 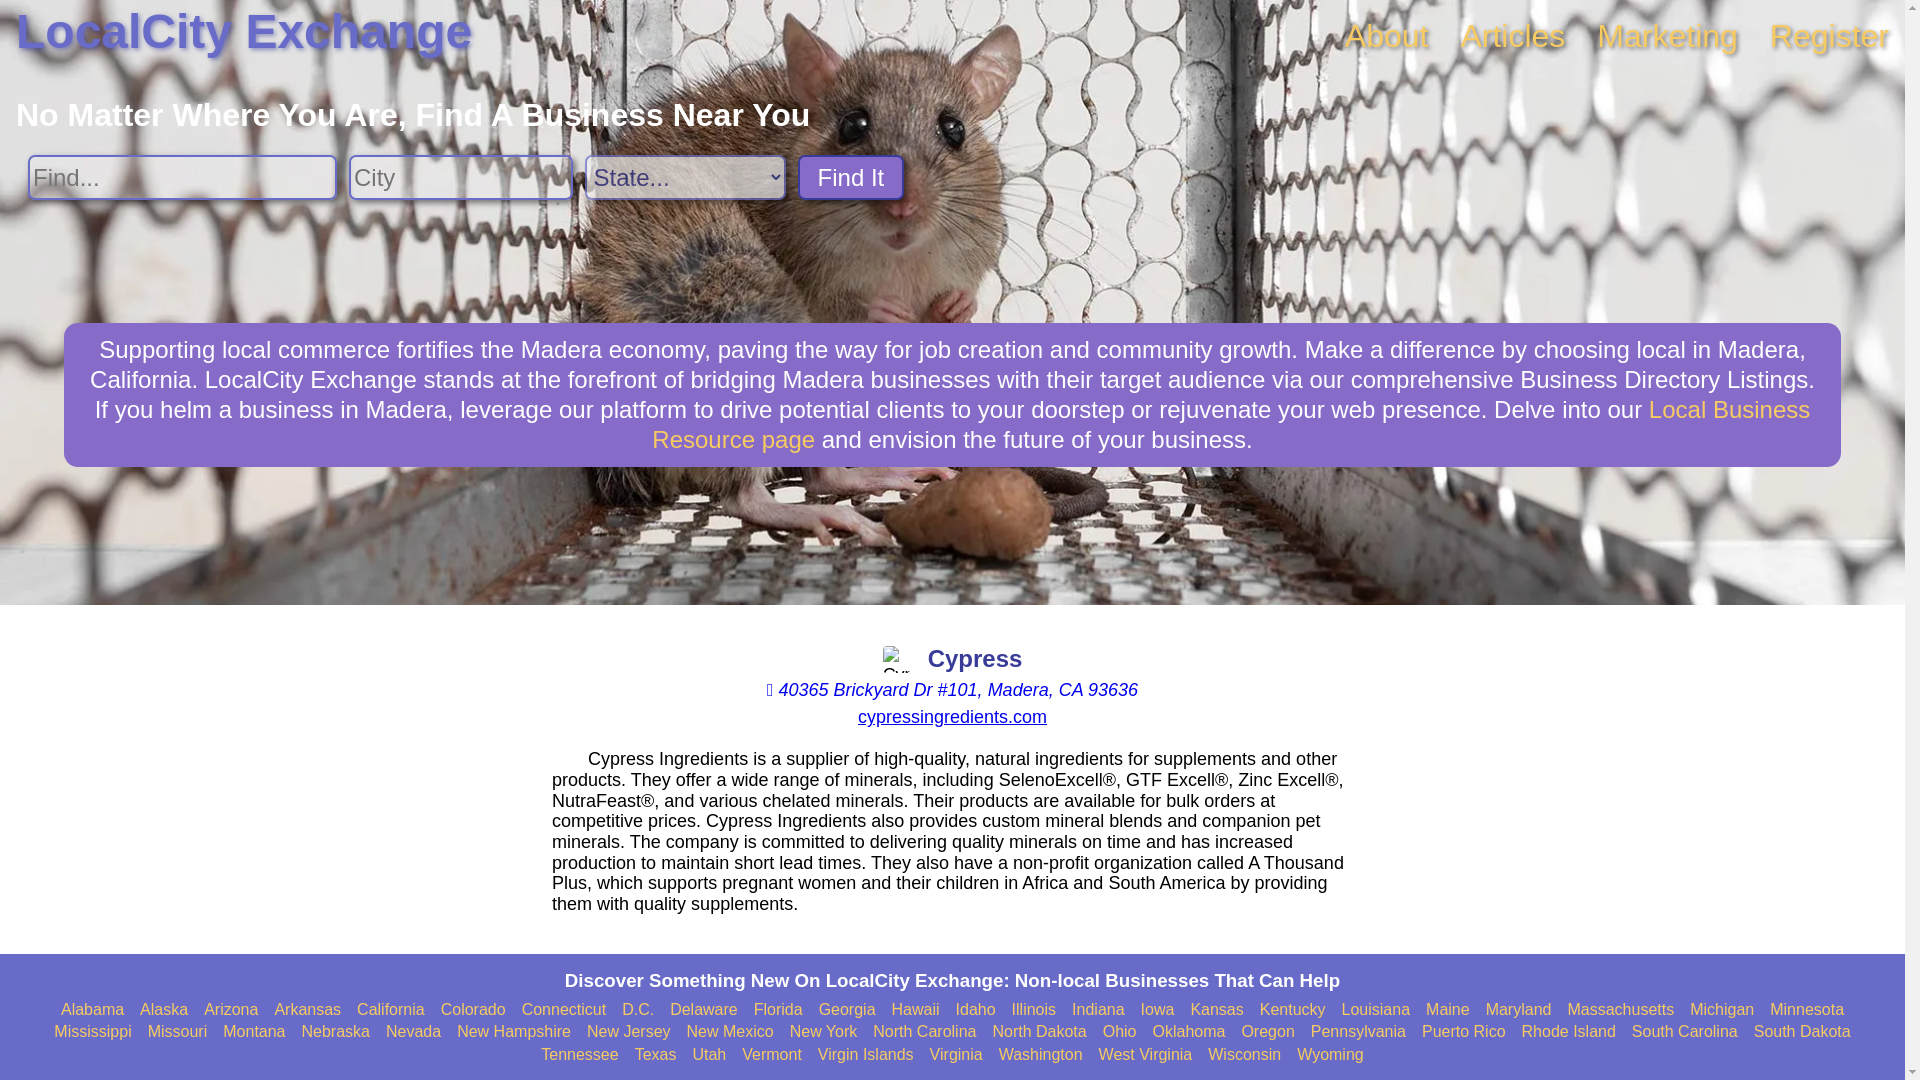 I want to click on Visit cypressingredients.com, so click(x=952, y=716).